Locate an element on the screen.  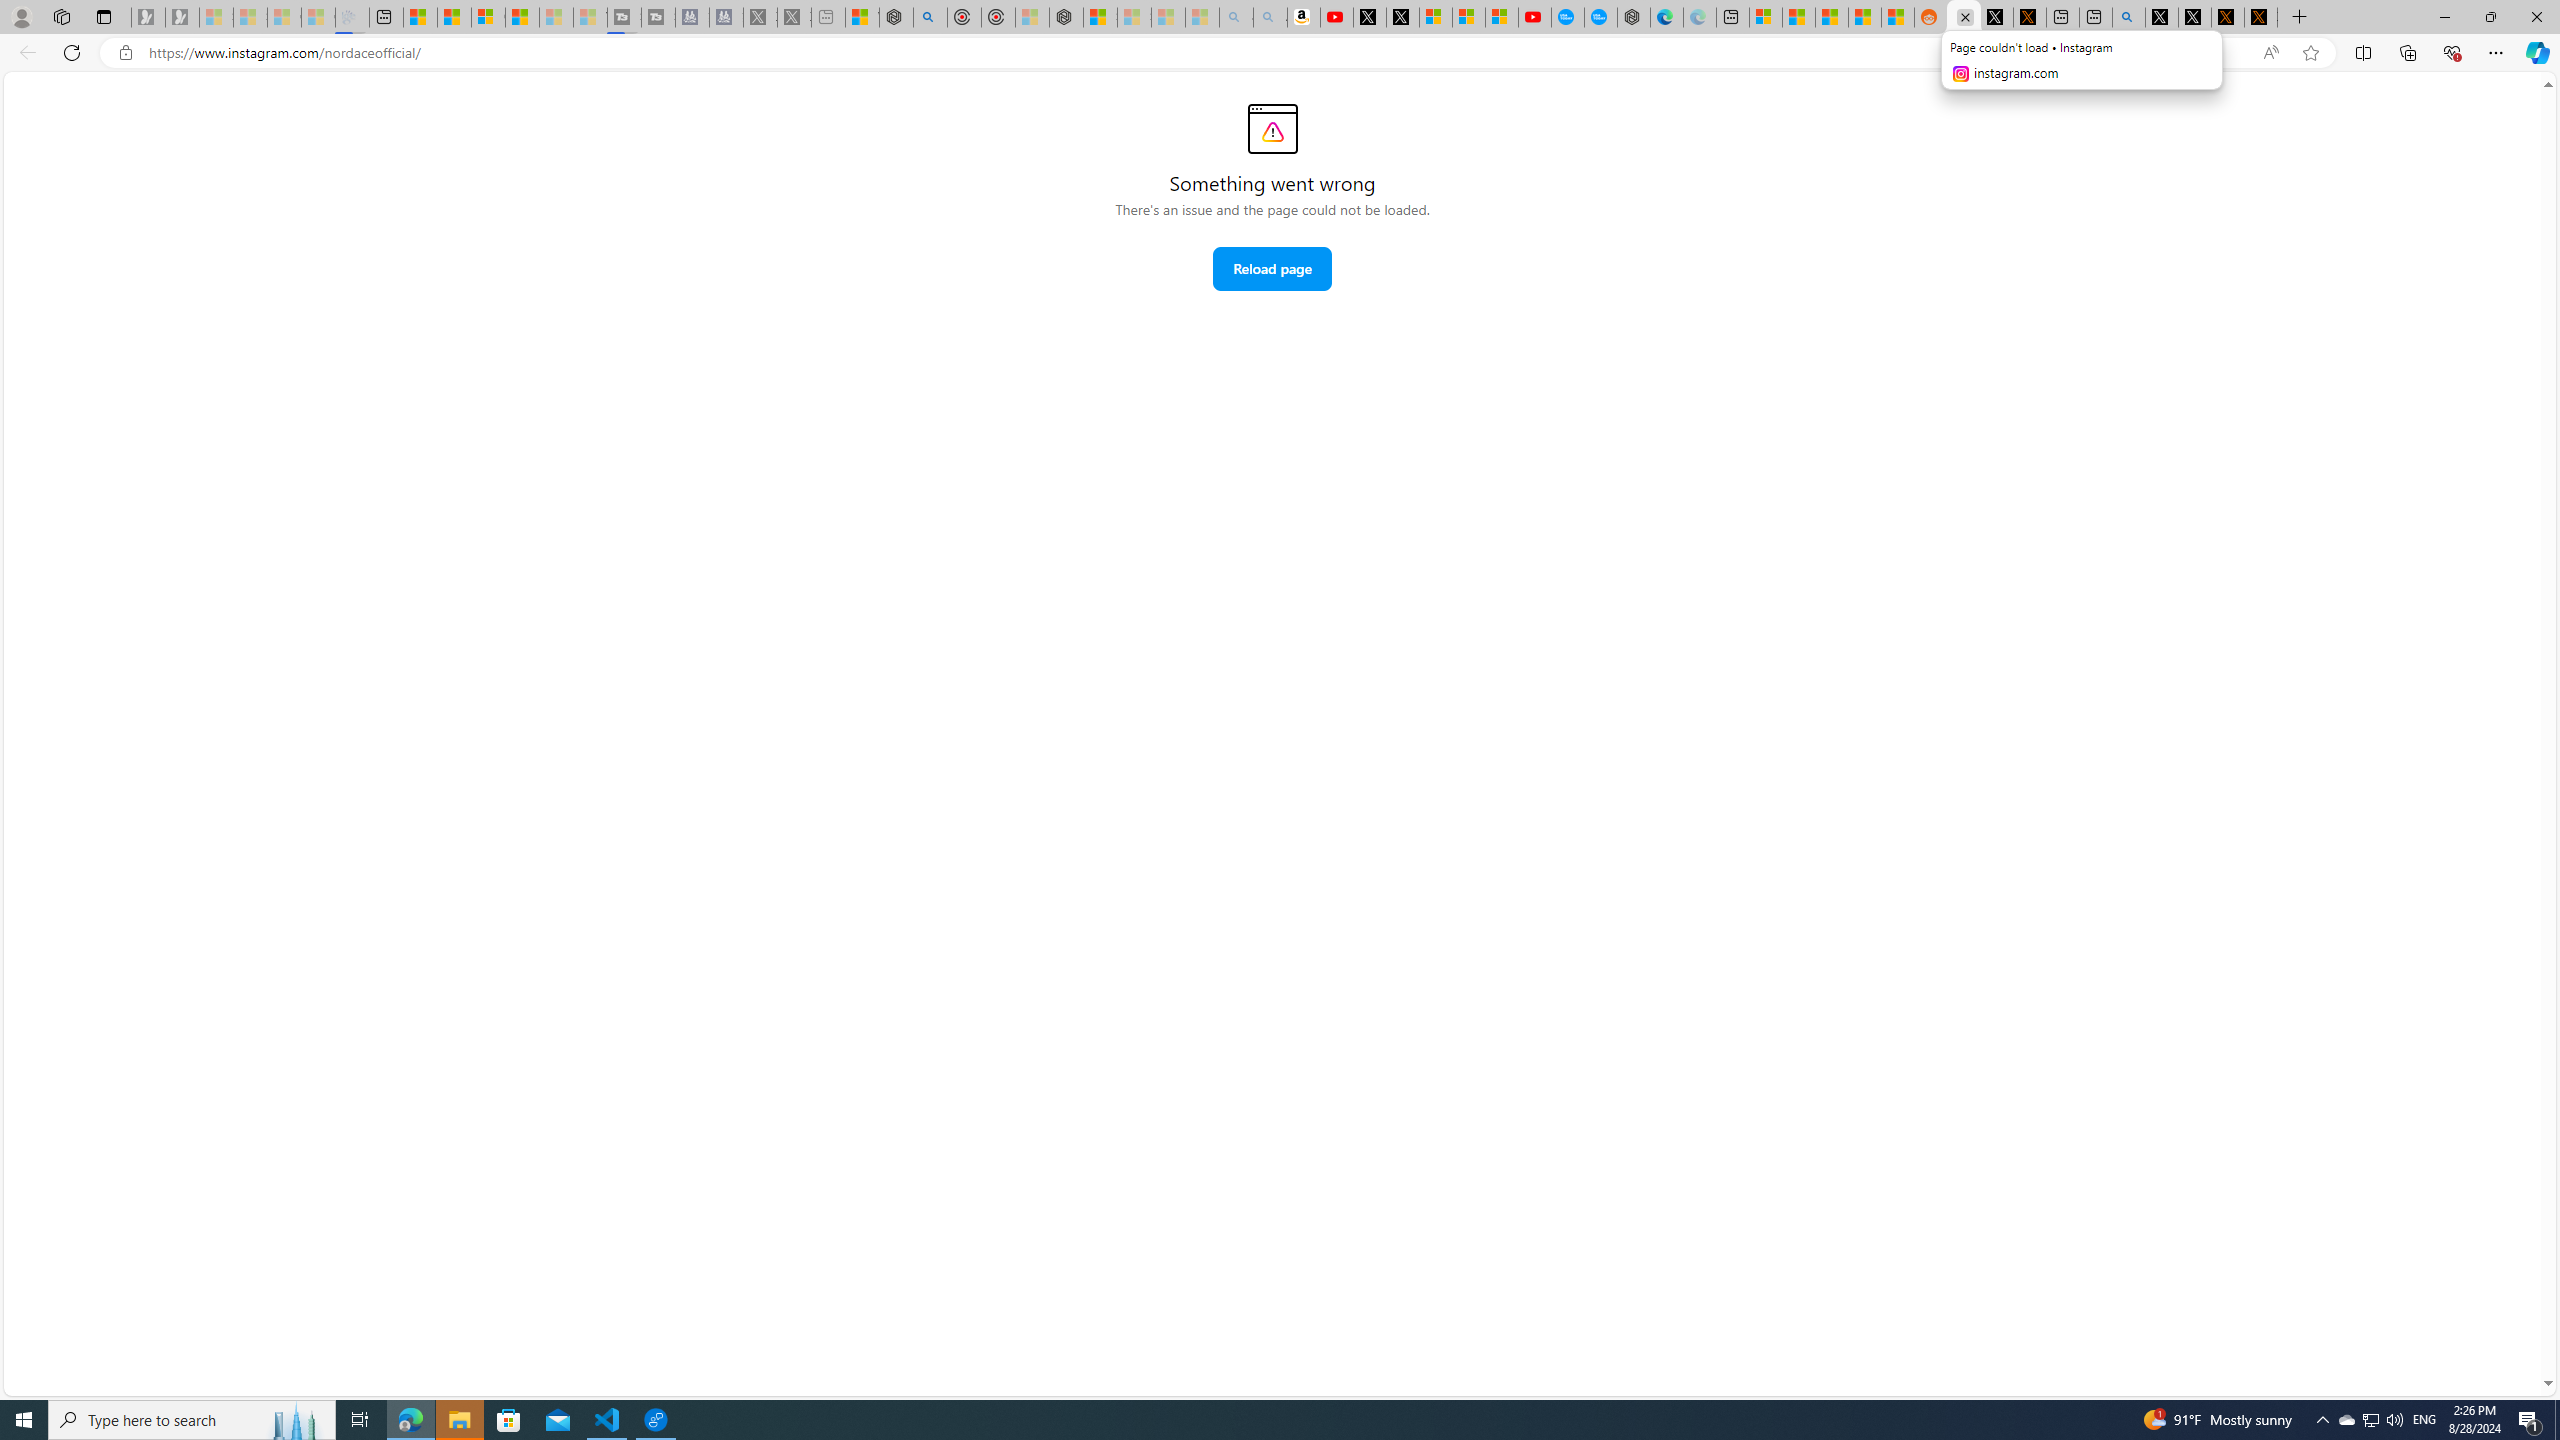
Shanghai, China Weather trends | Microsoft Weather is located at coordinates (1898, 17).